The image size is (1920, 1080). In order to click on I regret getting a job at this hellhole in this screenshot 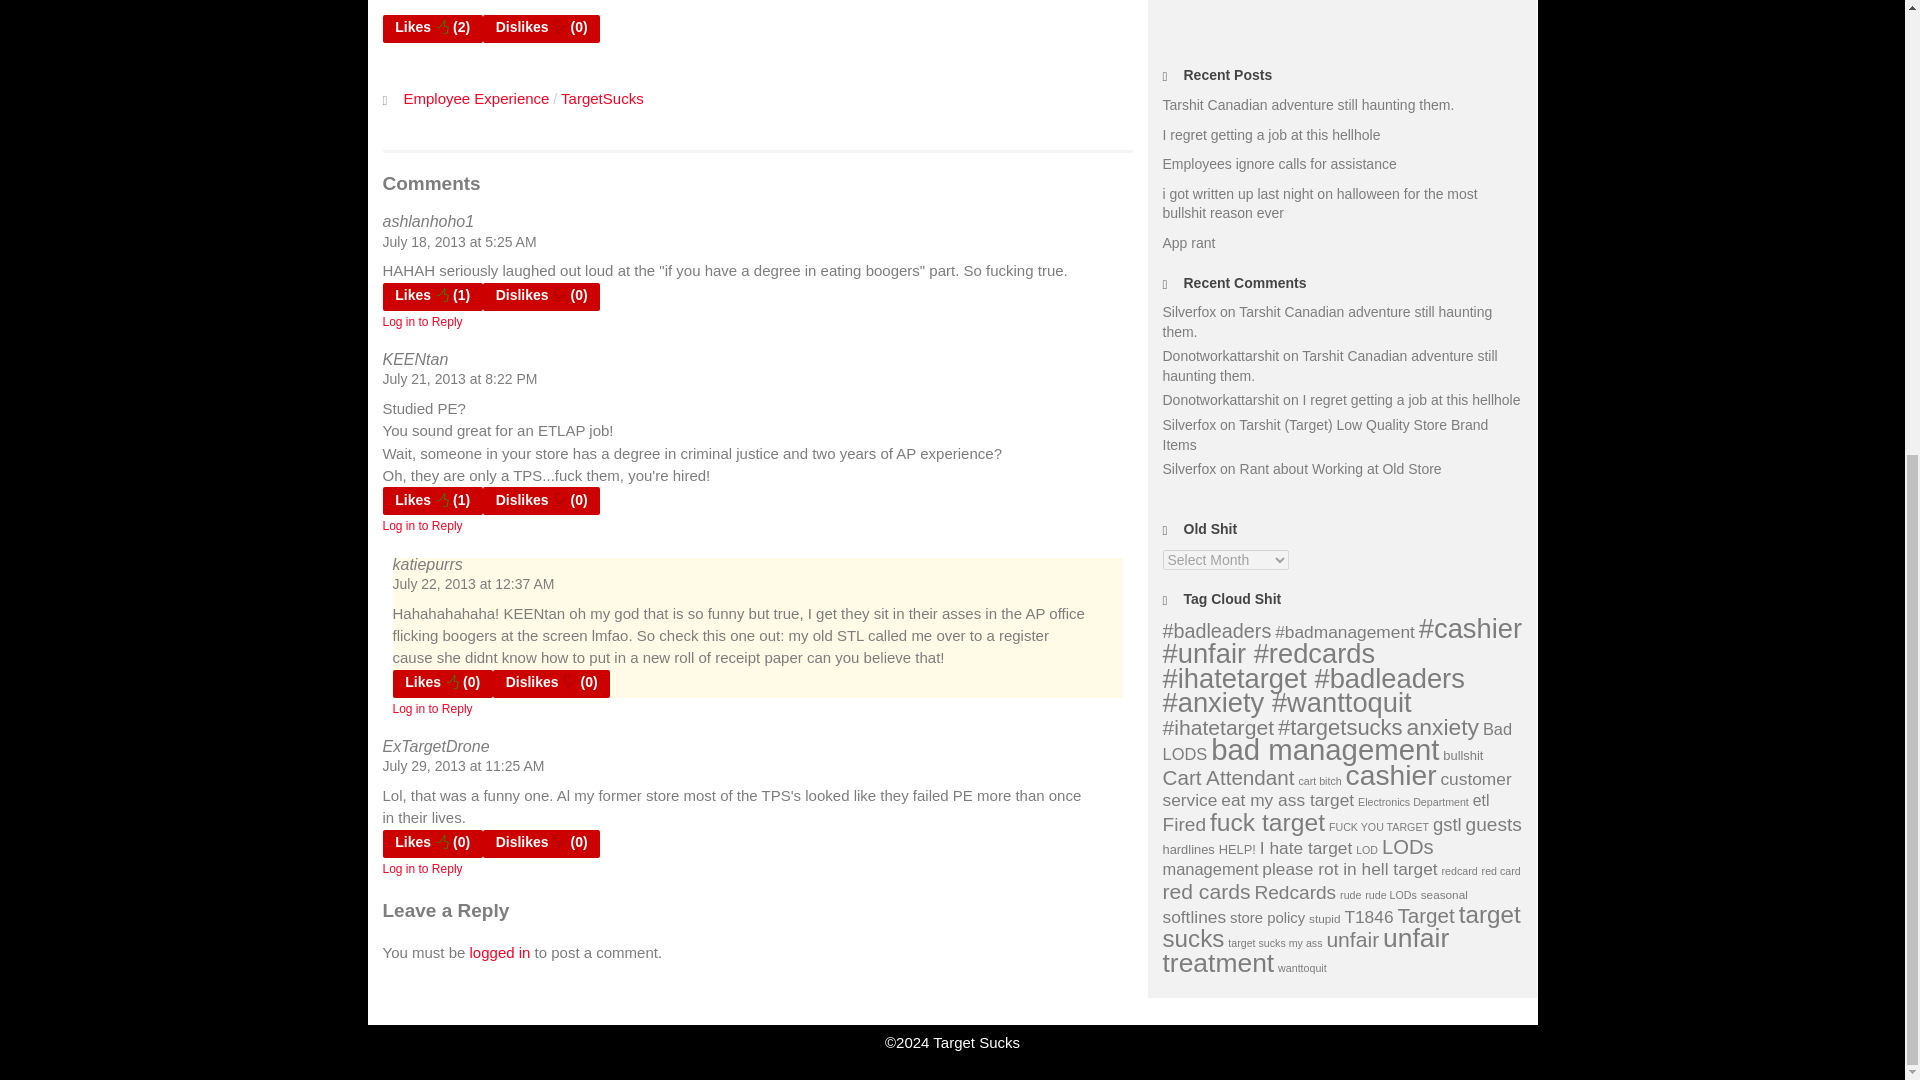, I will do `click(1412, 400)`.